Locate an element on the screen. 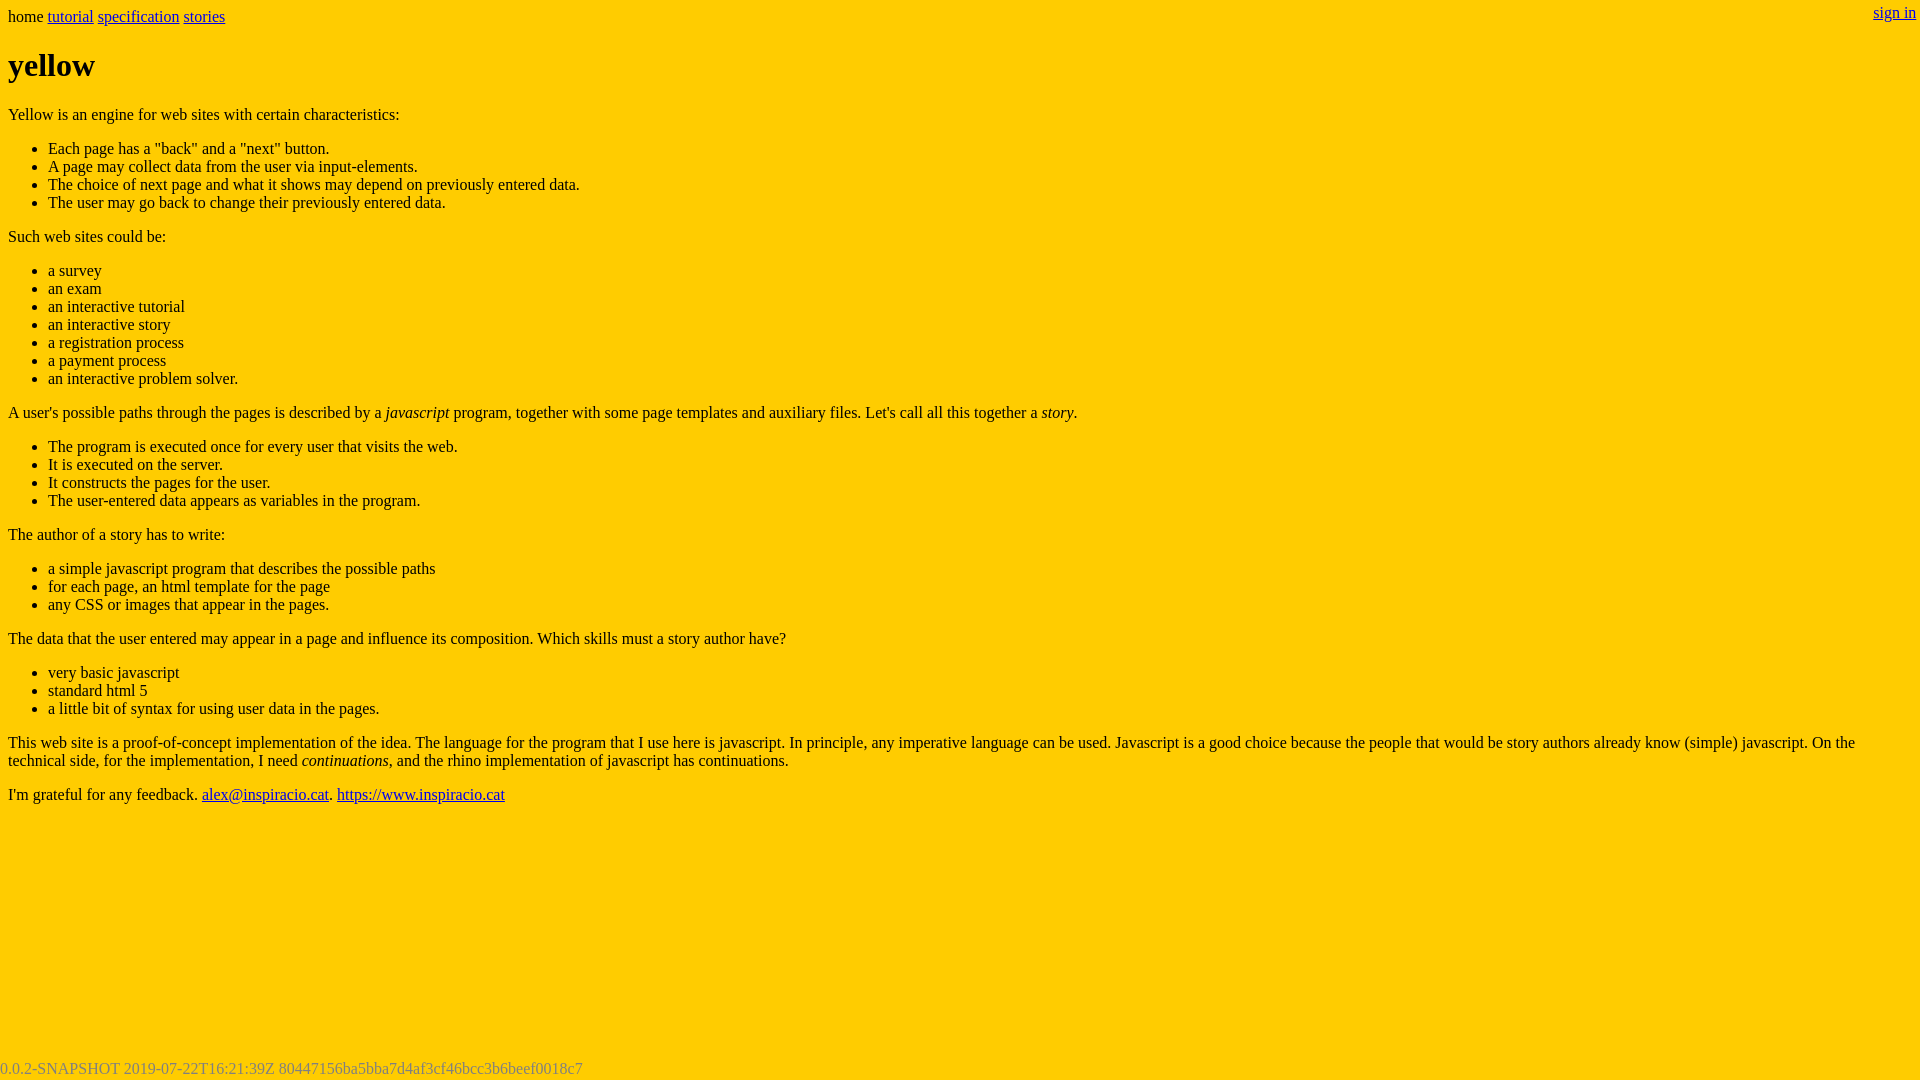 The width and height of the screenshot is (1920, 1080). sign in is located at coordinates (1894, 12).